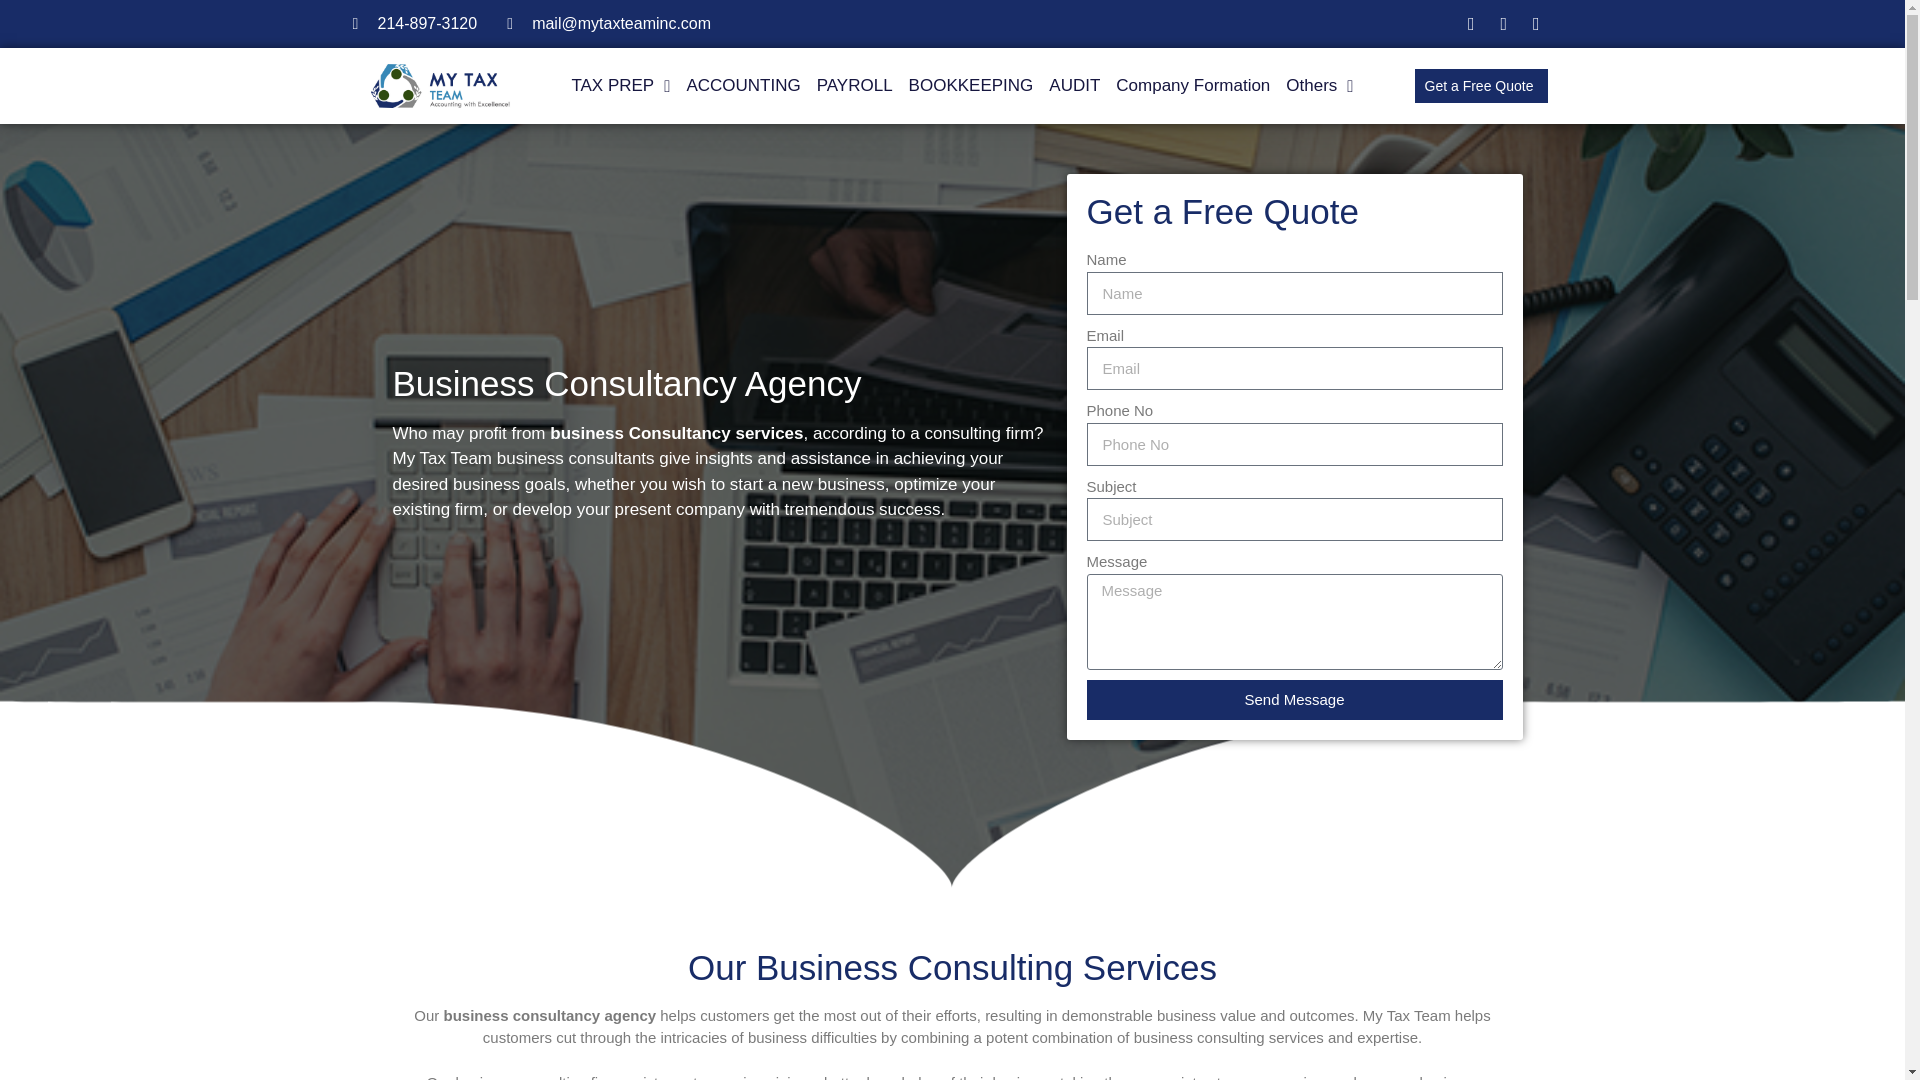 This screenshot has width=1920, height=1080. I want to click on TAX PREP, so click(620, 86).